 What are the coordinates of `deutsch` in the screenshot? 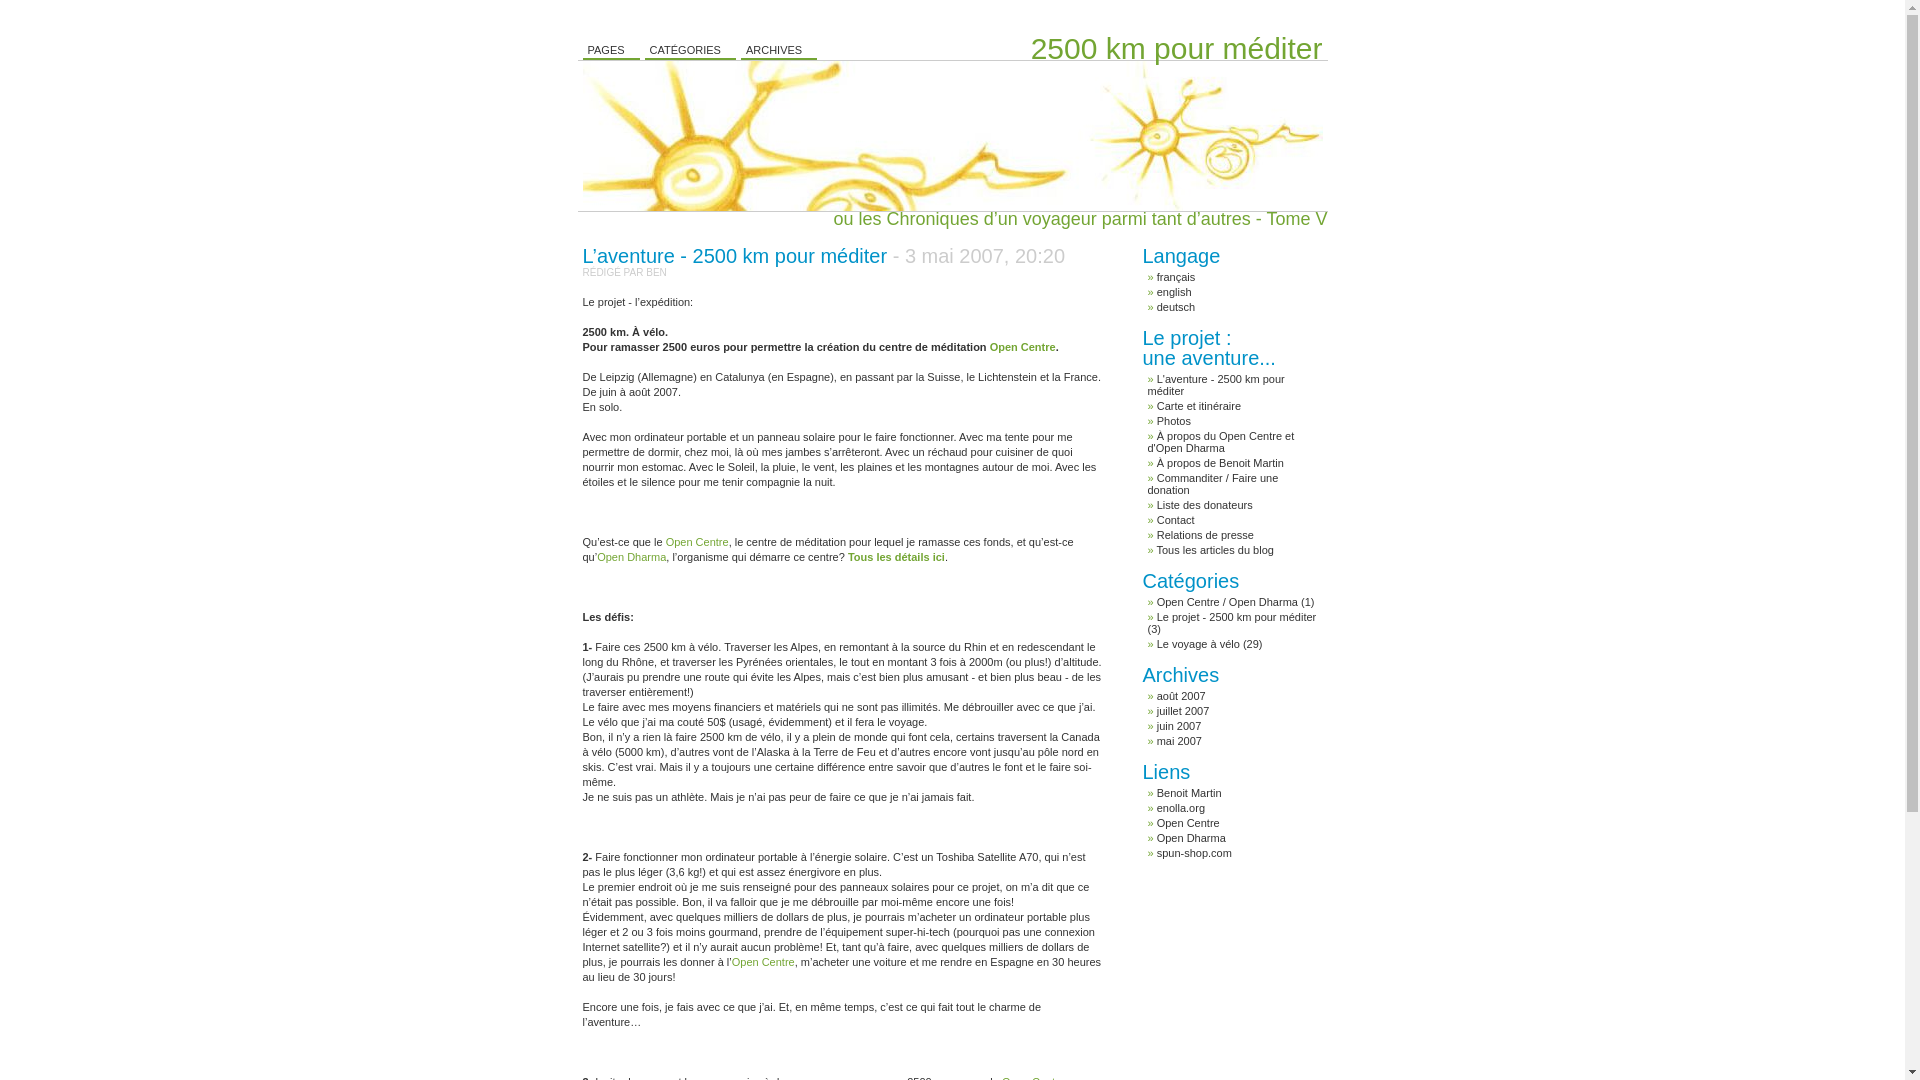 It's located at (1176, 307).